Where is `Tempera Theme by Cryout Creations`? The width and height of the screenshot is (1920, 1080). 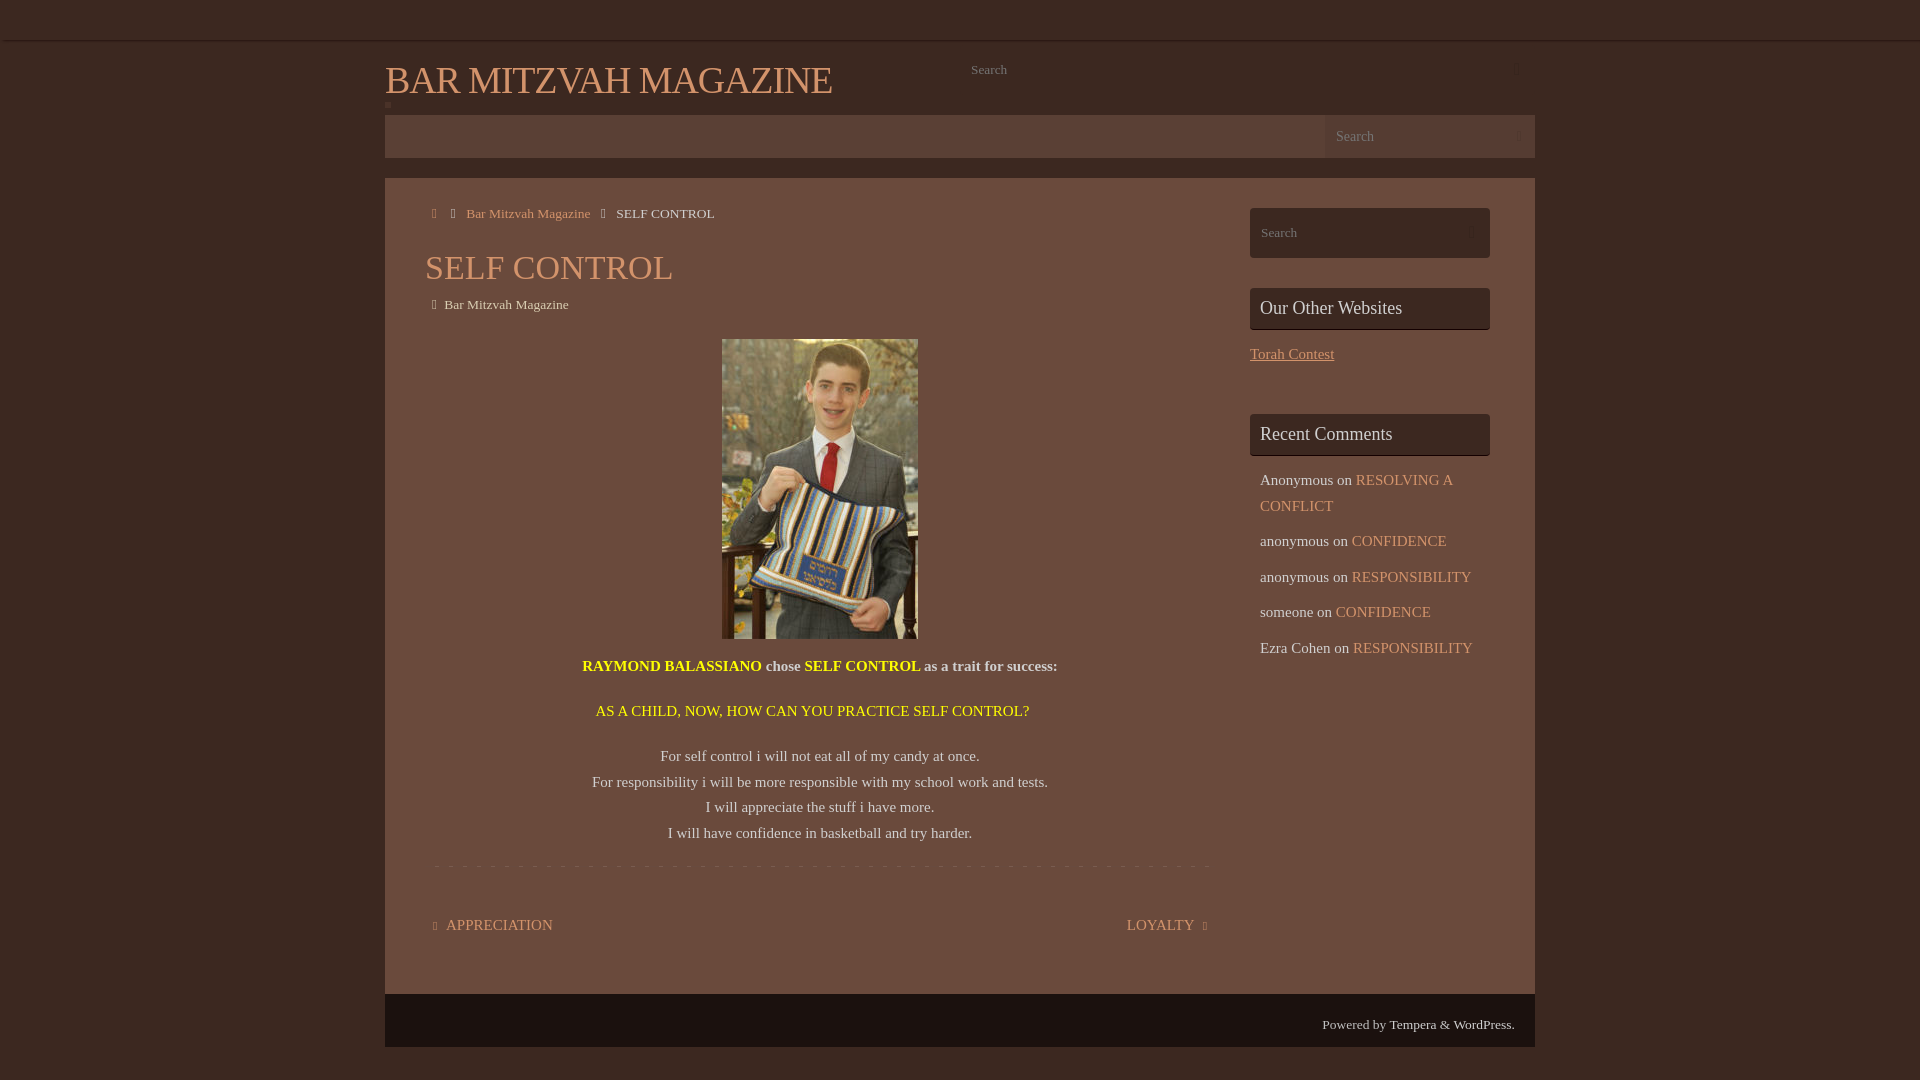
Tempera Theme by Cryout Creations is located at coordinates (1412, 1024).